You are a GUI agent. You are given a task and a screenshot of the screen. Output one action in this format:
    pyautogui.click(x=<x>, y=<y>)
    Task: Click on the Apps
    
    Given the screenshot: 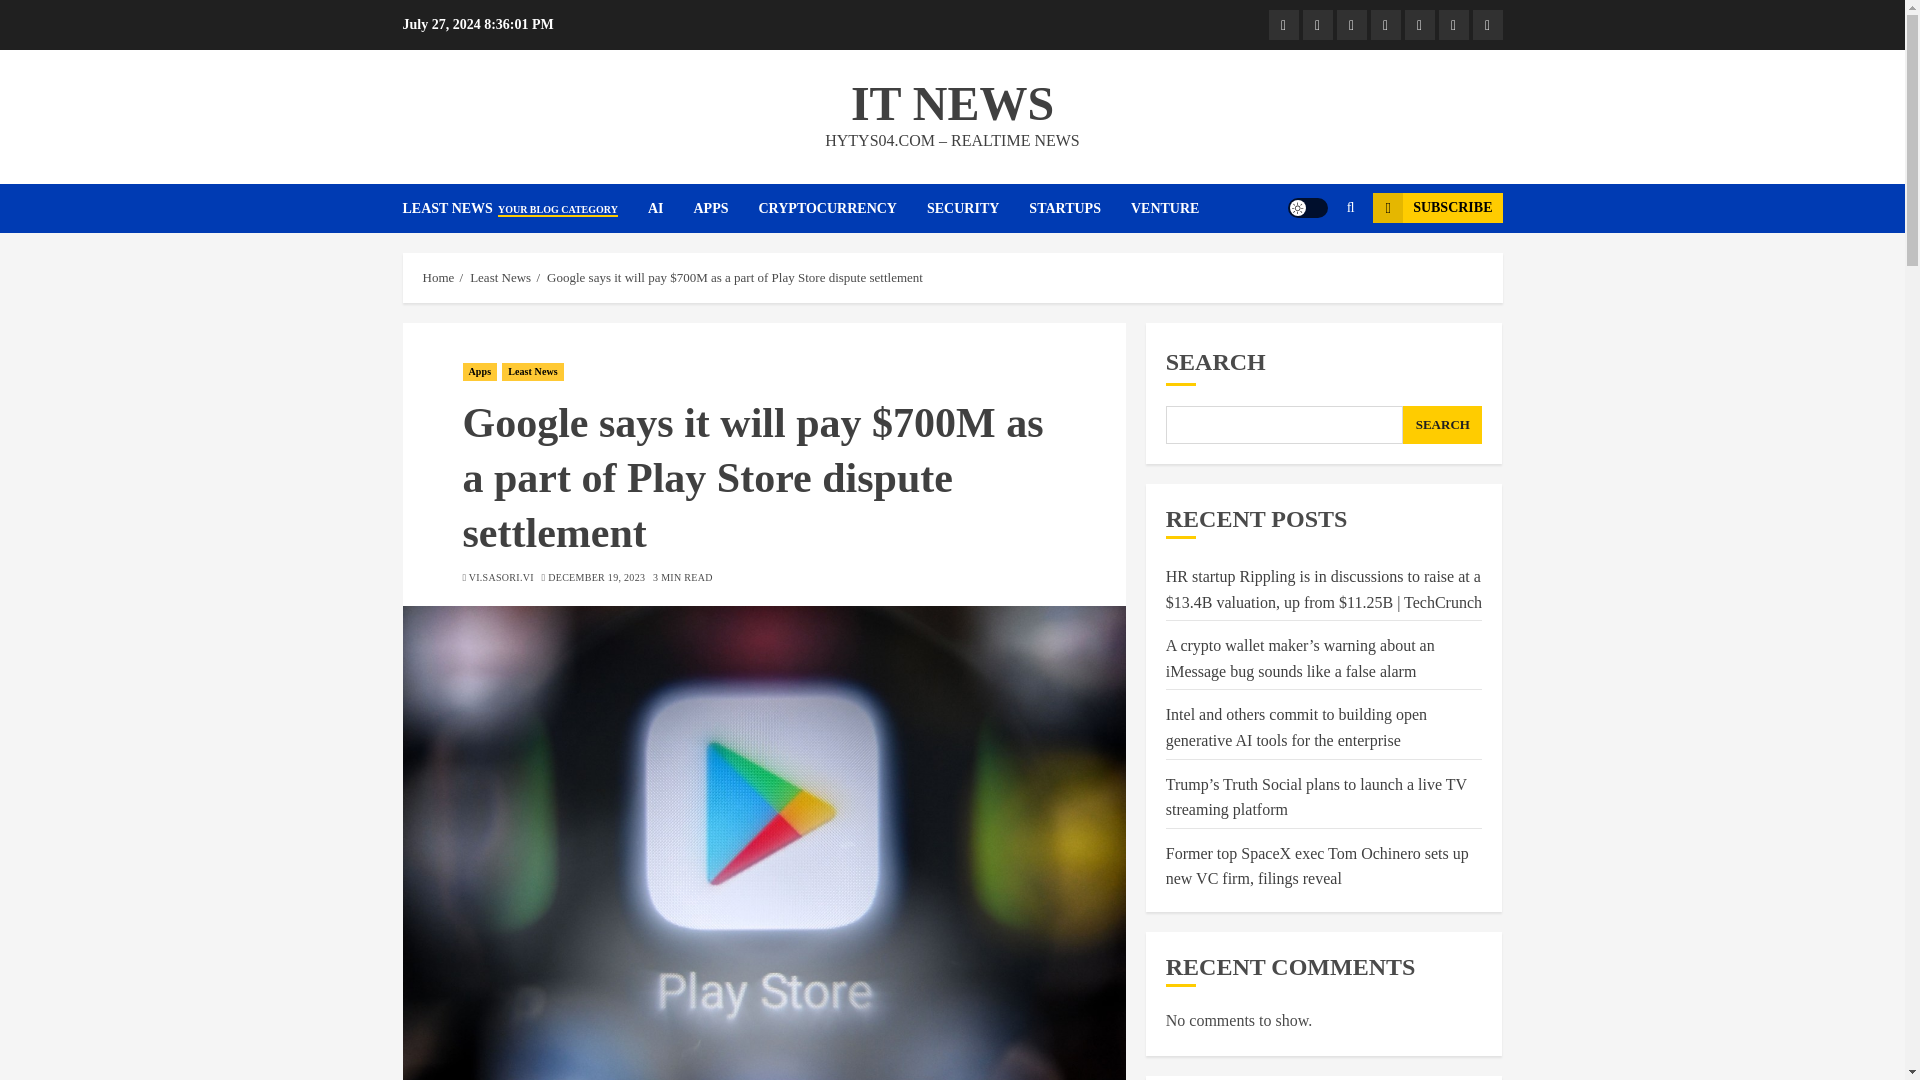 What is the action you would take?
    pyautogui.click(x=1350, y=24)
    